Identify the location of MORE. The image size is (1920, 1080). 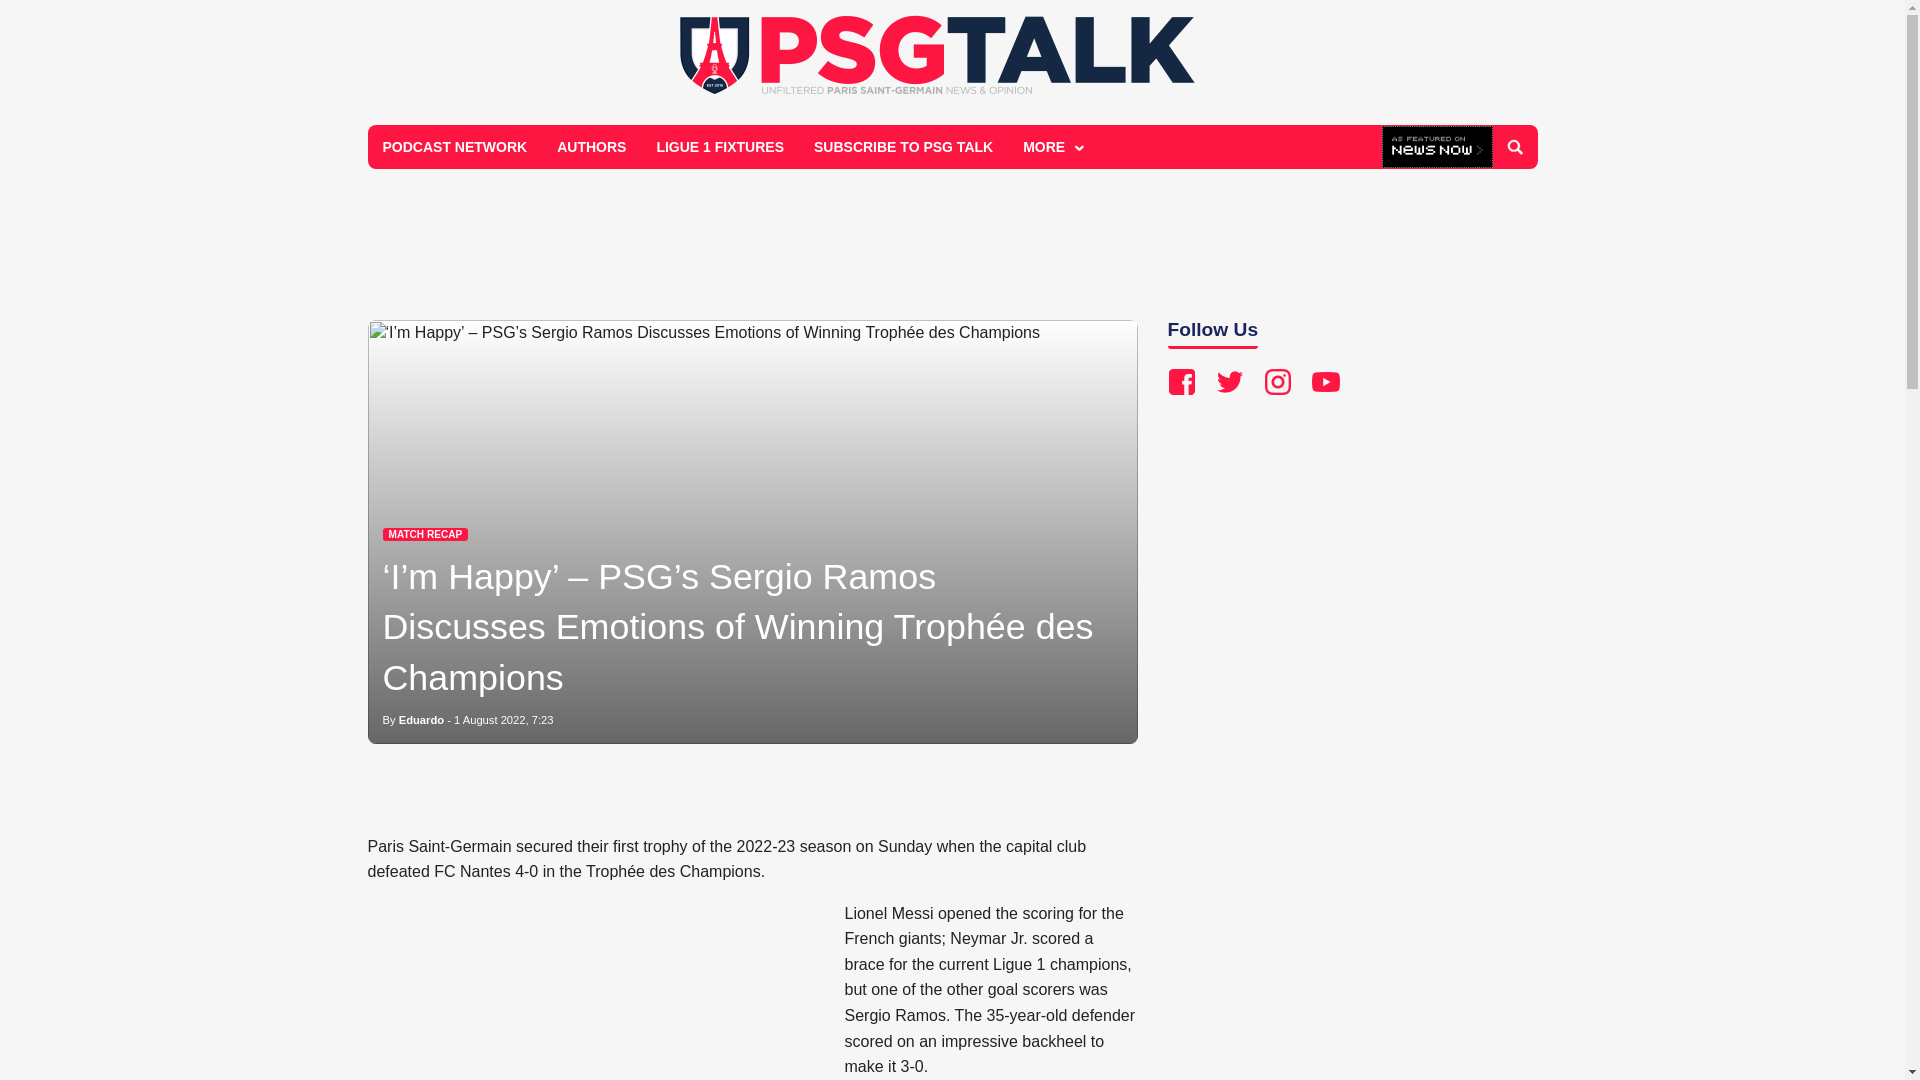
(1051, 146).